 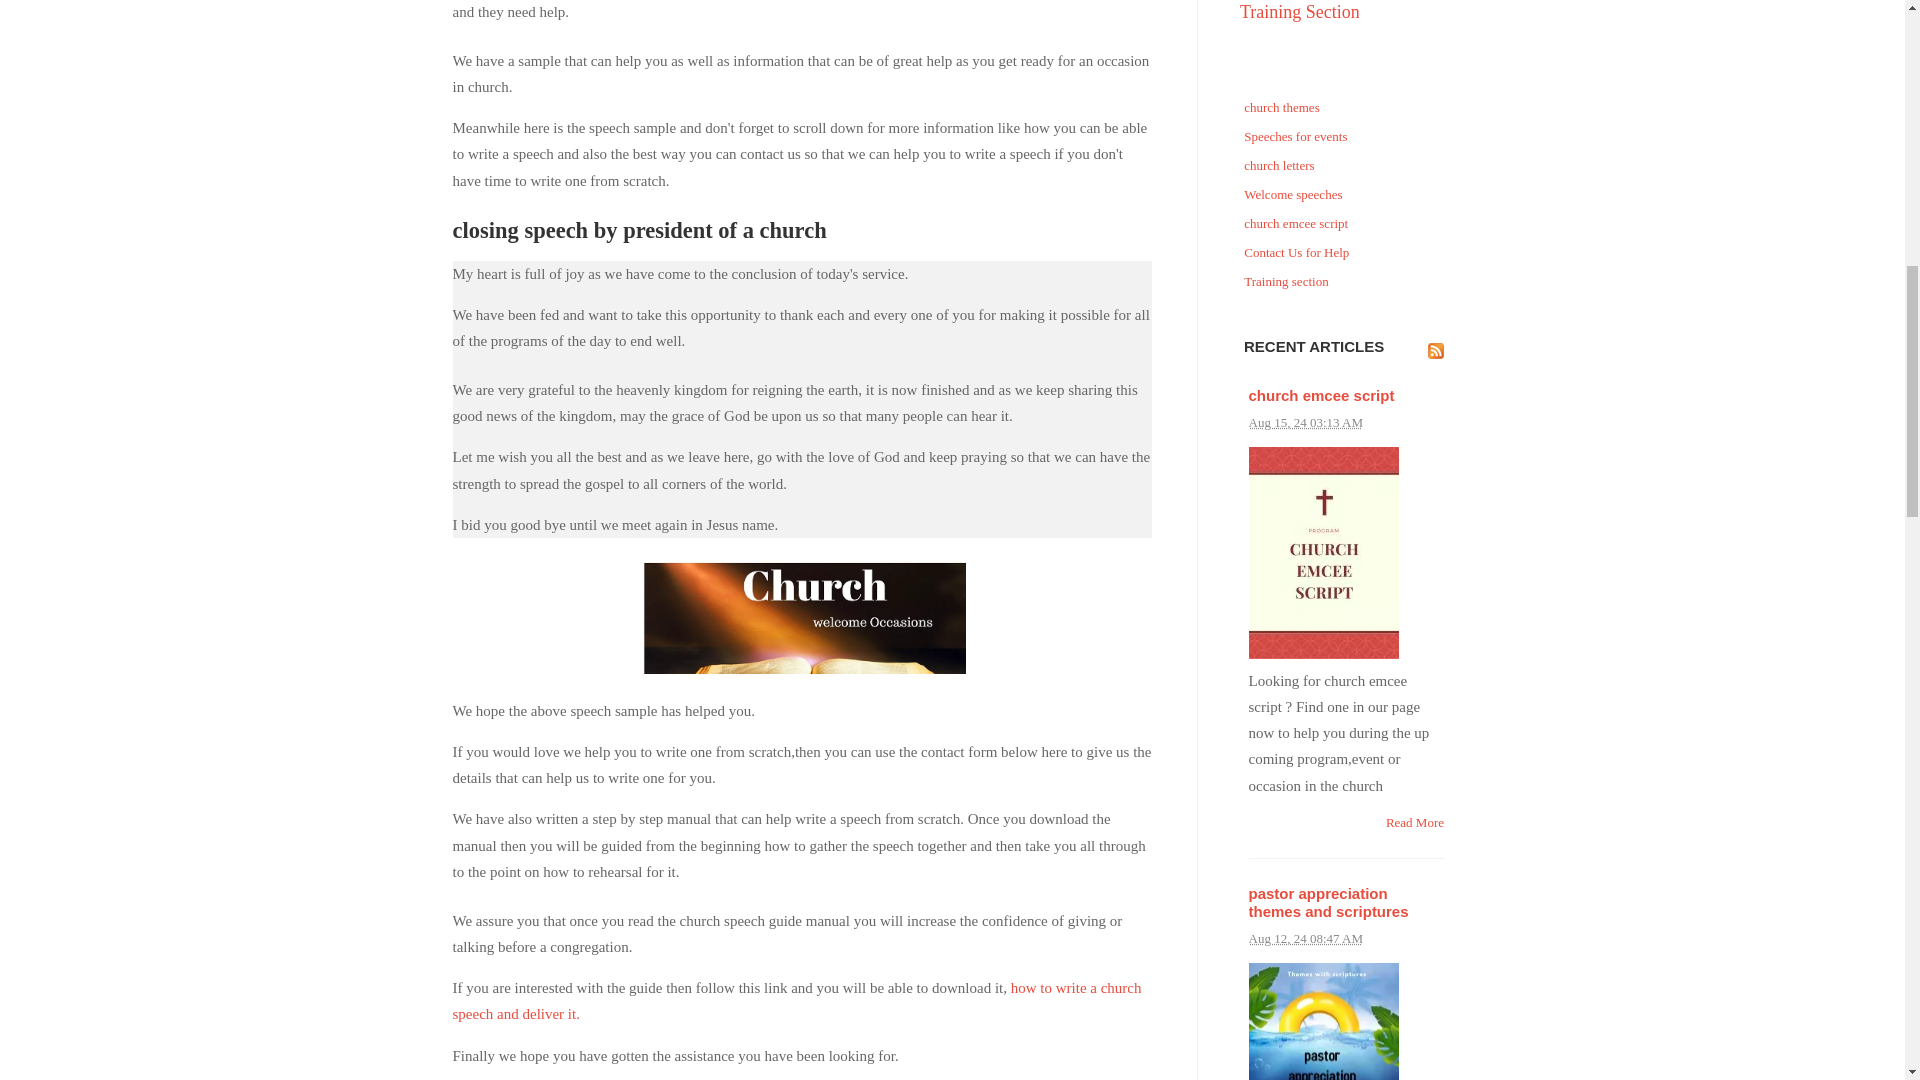 I want to click on Training section, so click(x=1346, y=282).